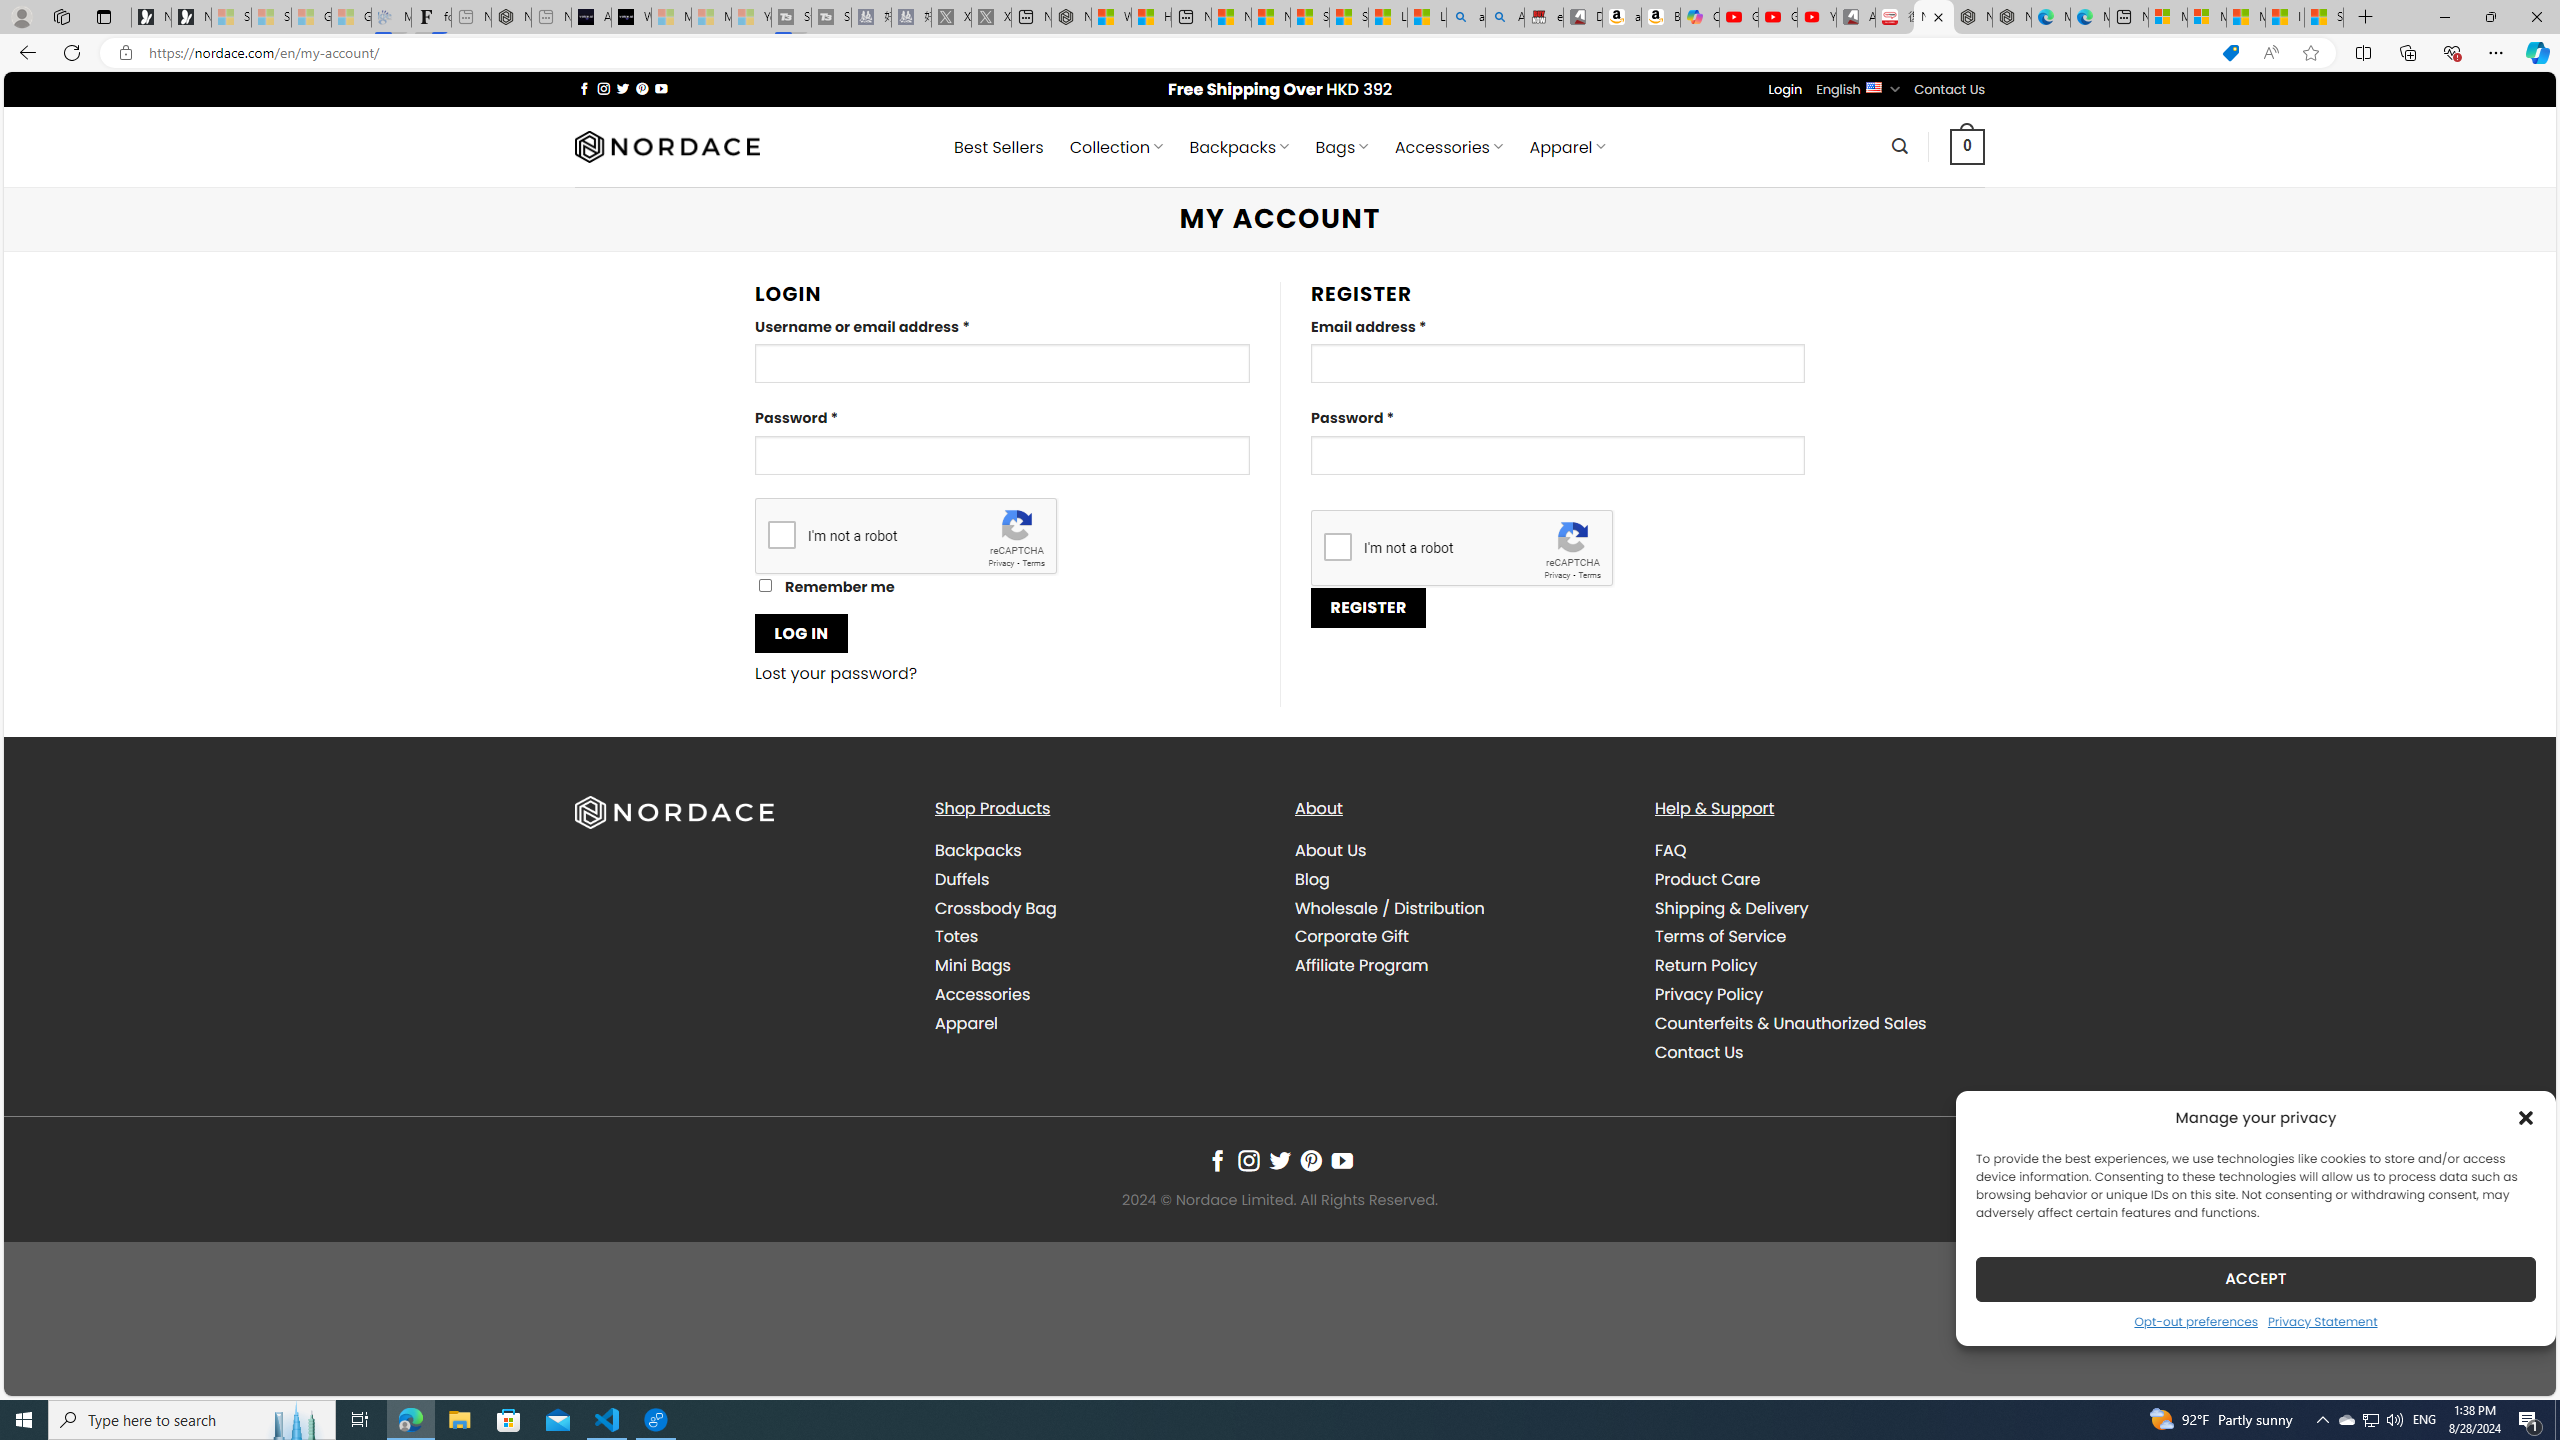  What do you see at coordinates (999, 147) in the screenshot?
I see `  Best Sellers` at bounding box center [999, 147].